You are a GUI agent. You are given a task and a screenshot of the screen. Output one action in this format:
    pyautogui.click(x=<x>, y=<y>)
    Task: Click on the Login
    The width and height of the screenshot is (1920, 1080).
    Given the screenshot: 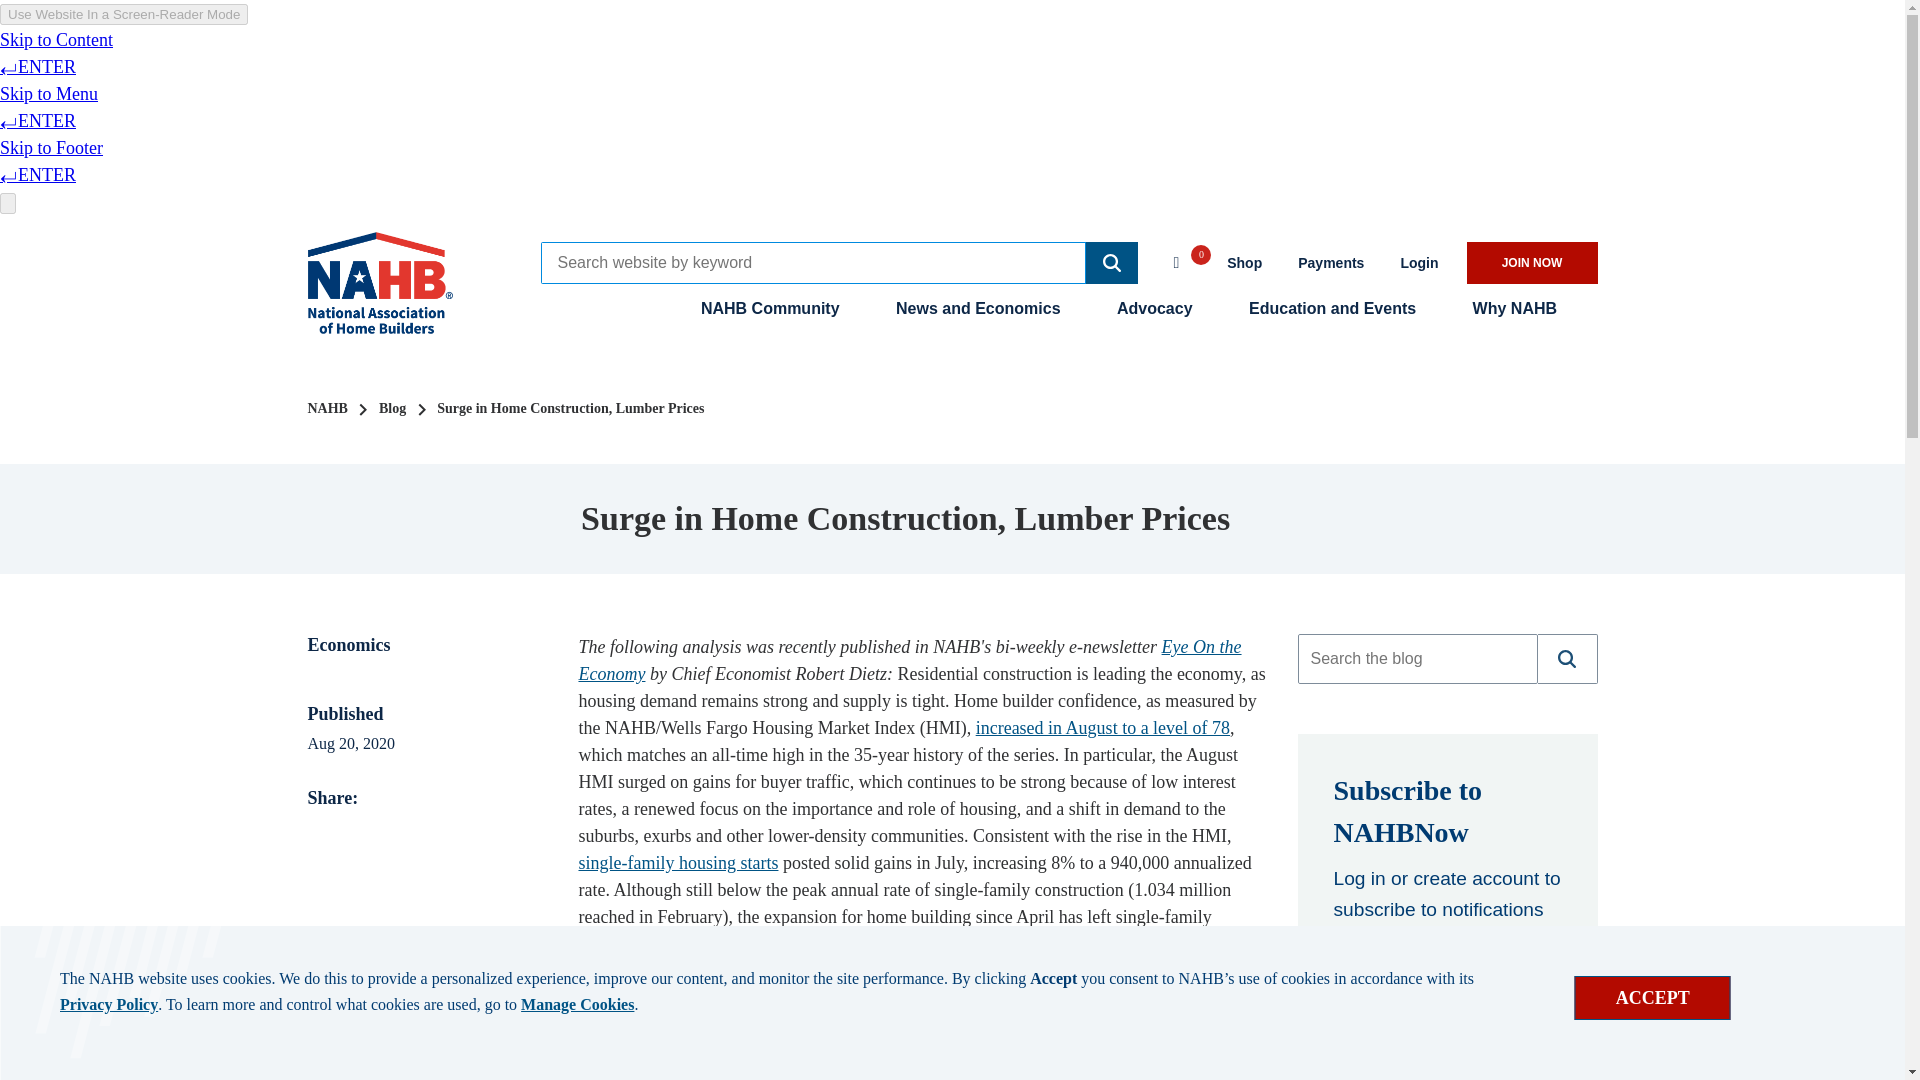 What is the action you would take?
    pyautogui.click(x=1418, y=262)
    